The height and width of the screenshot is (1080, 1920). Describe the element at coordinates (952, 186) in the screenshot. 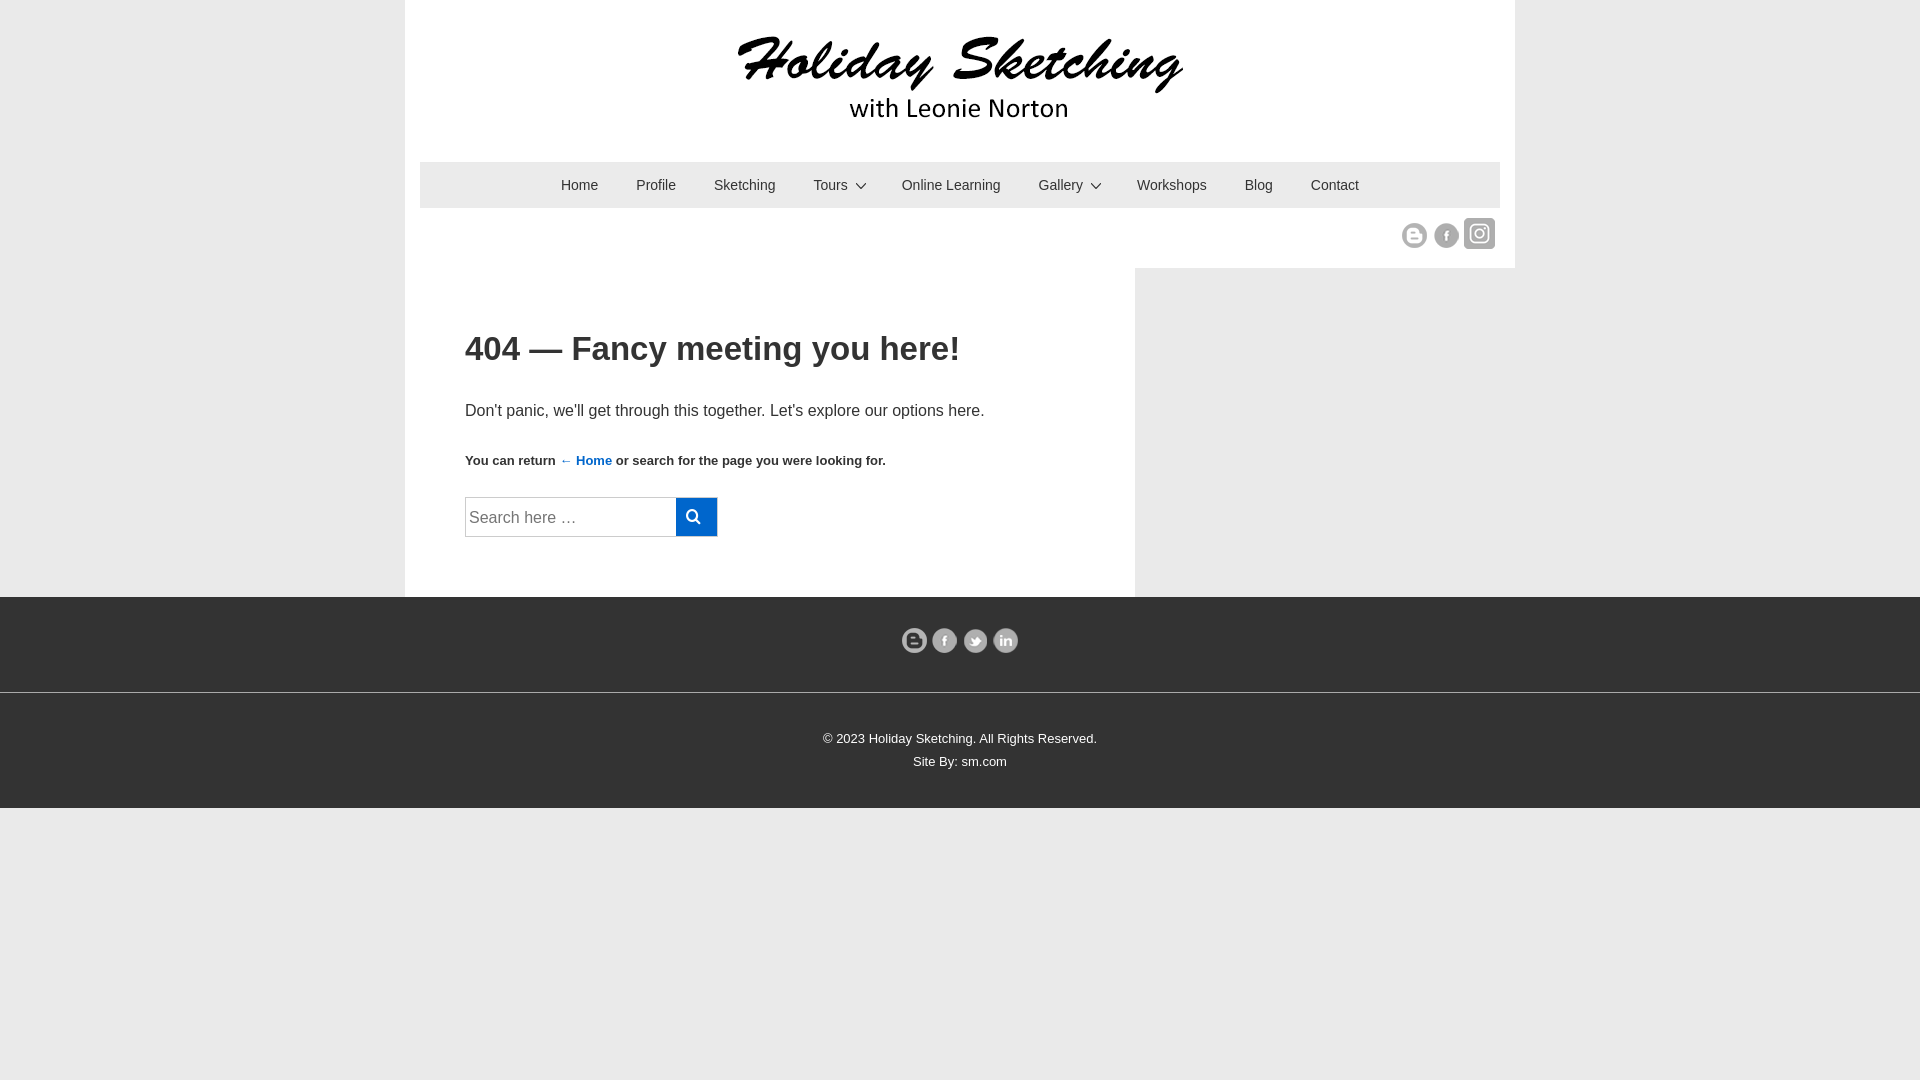

I see `Online Learning` at that location.